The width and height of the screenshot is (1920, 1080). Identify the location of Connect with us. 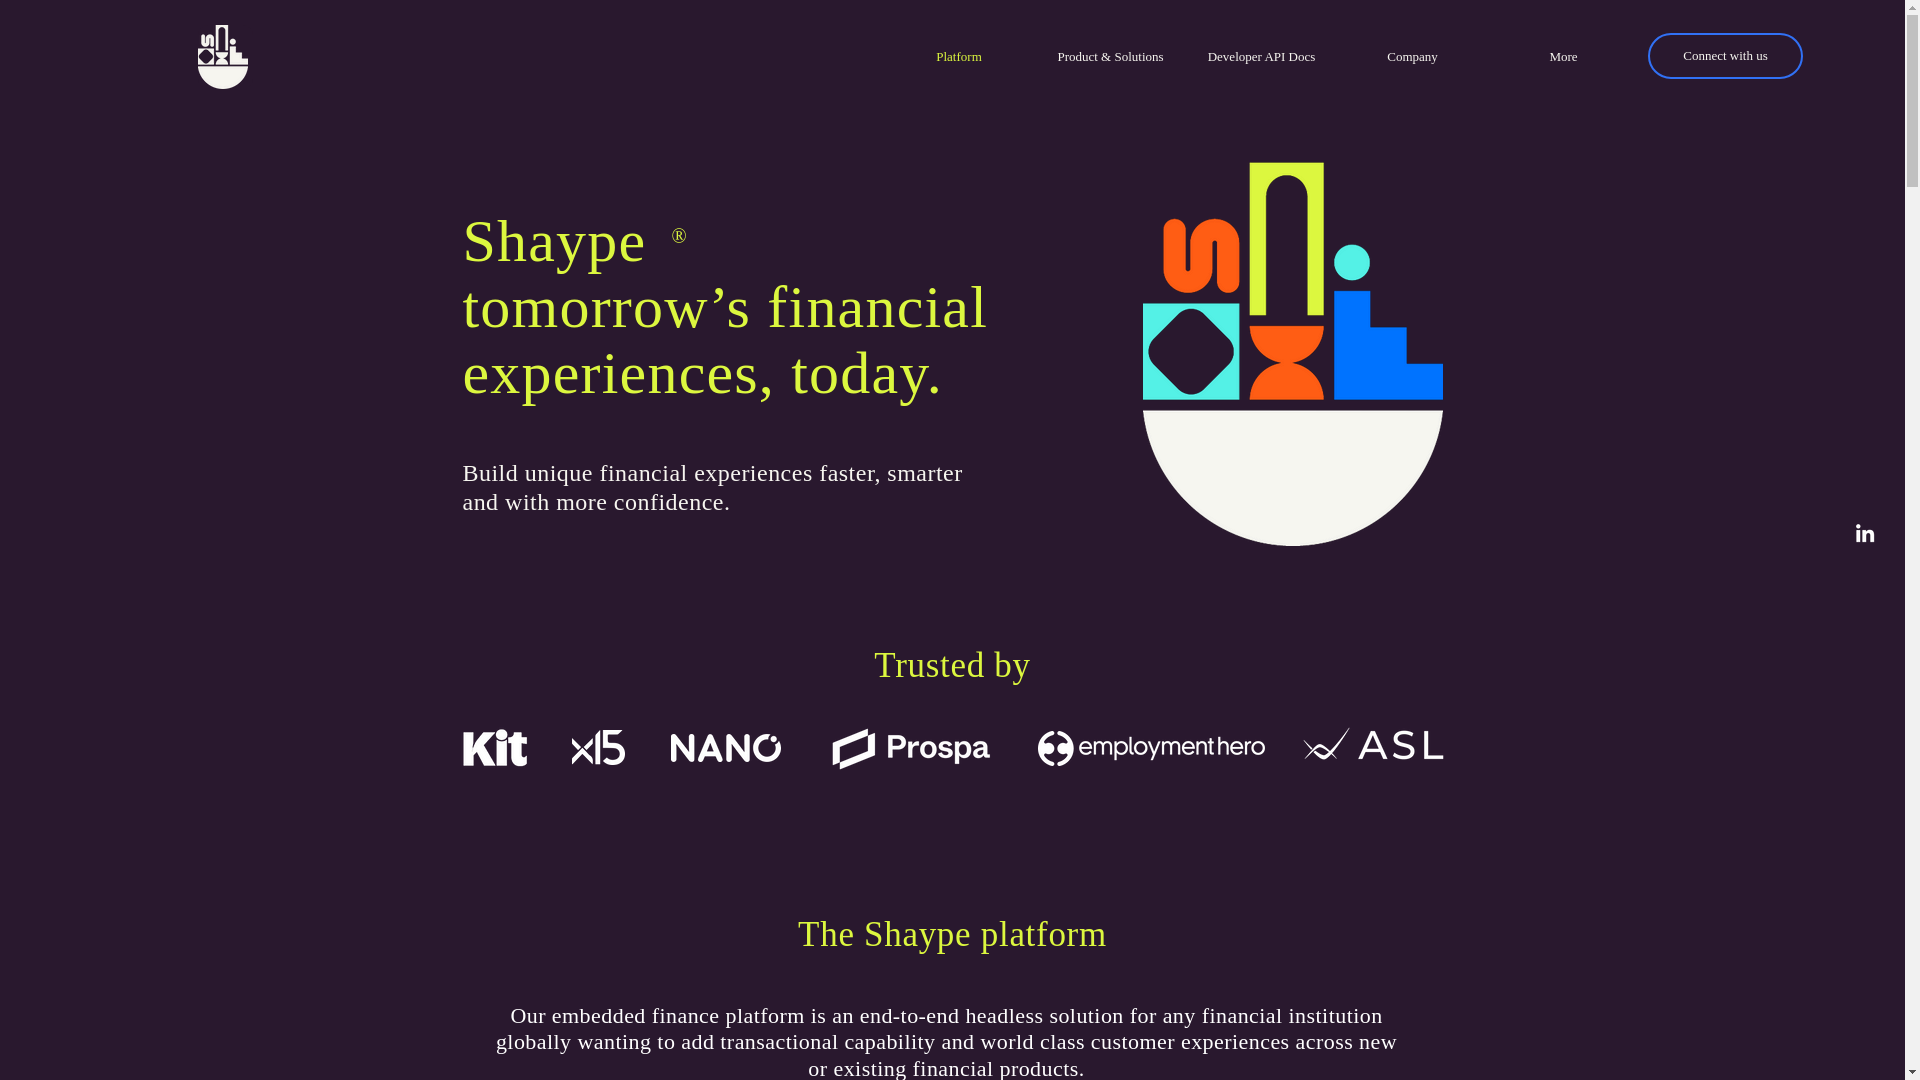
(1724, 56).